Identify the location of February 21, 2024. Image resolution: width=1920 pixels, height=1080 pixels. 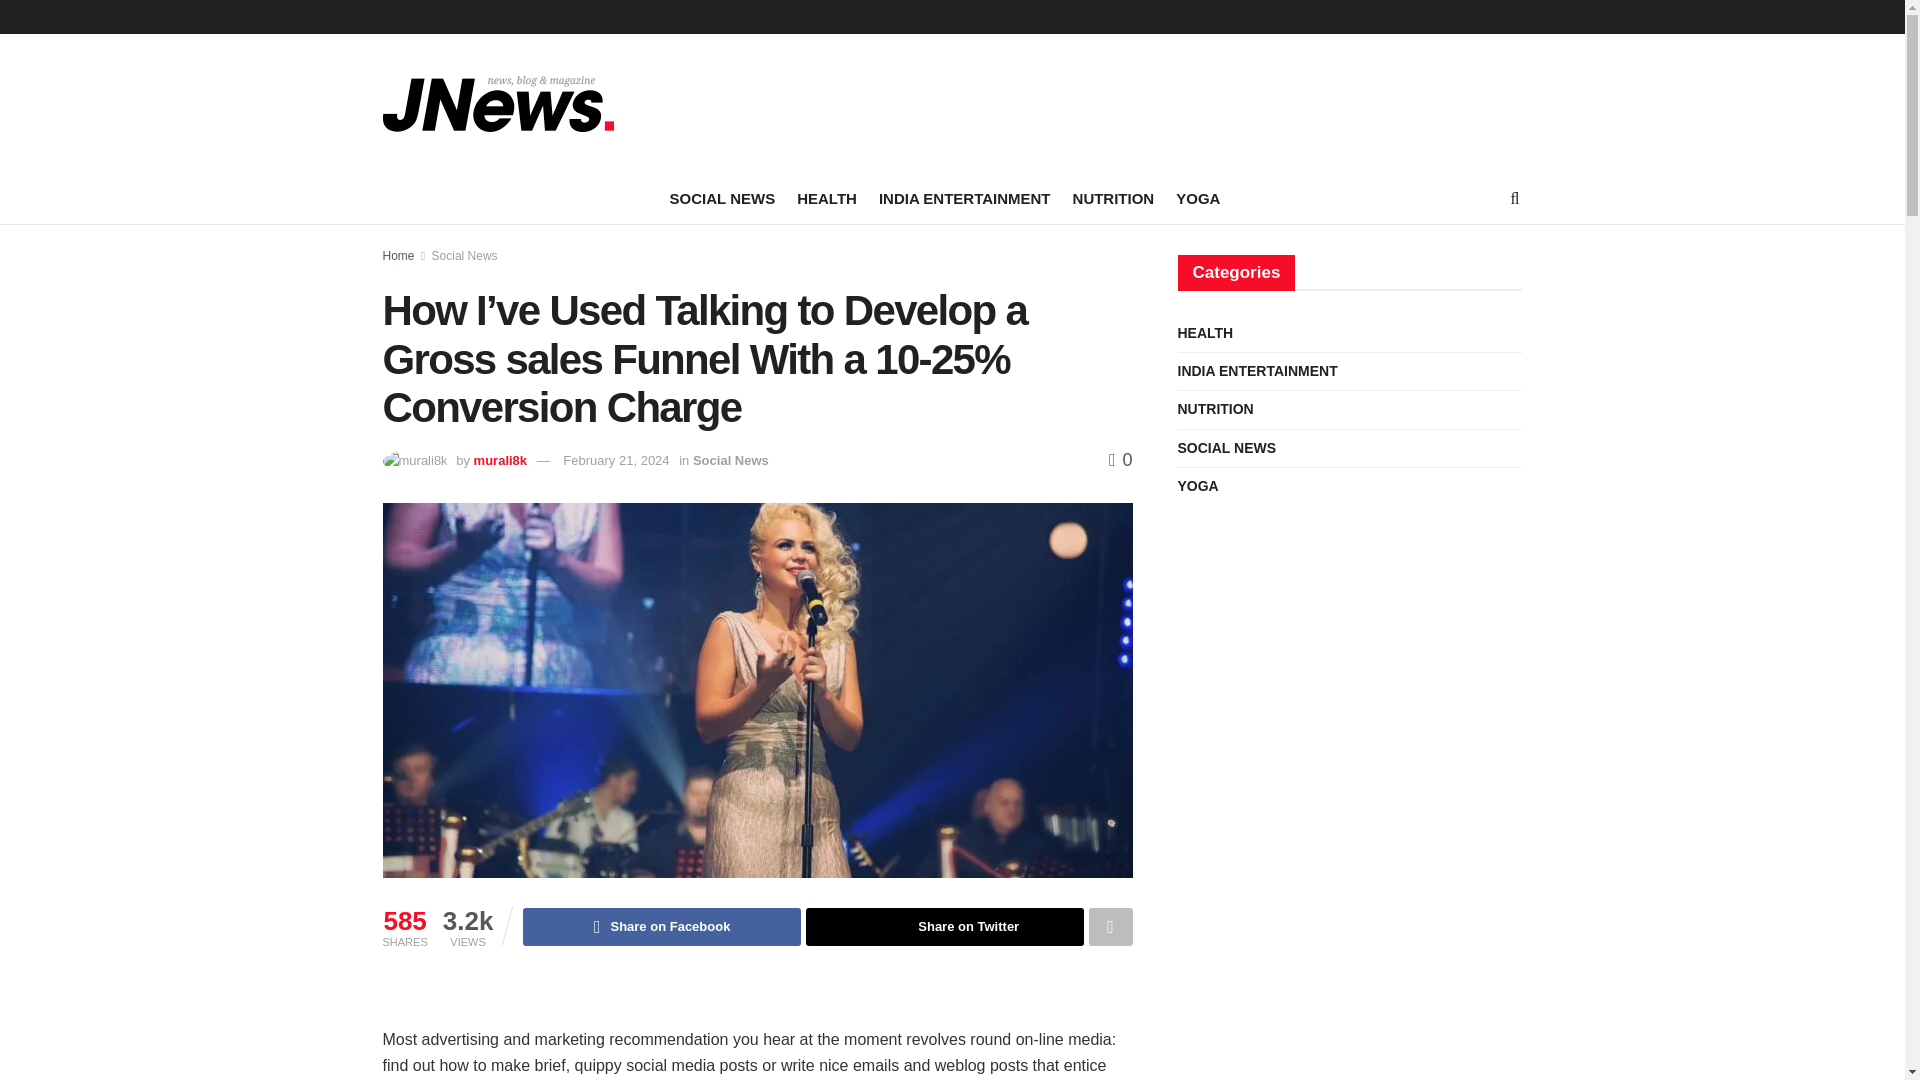
(615, 460).